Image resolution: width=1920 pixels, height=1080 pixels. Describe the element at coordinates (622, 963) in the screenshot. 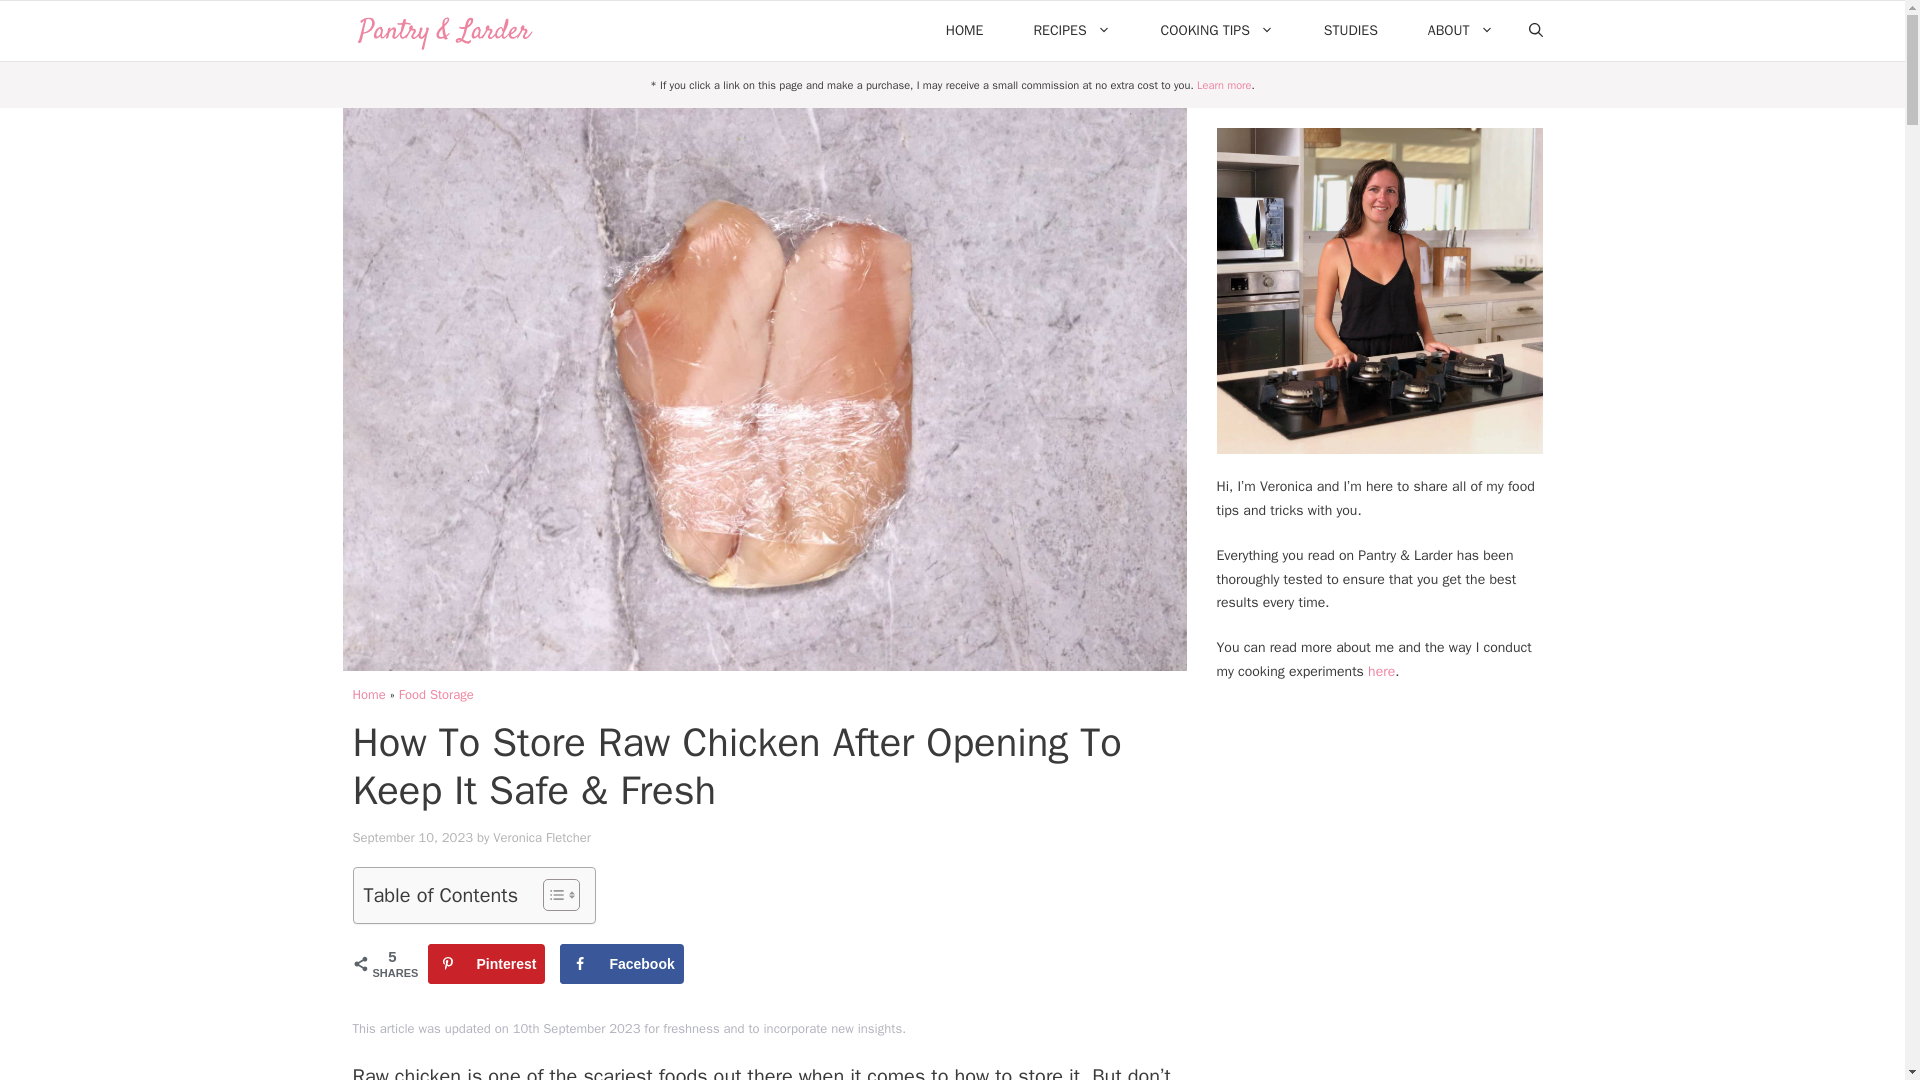

I see `Facebook` at that location.